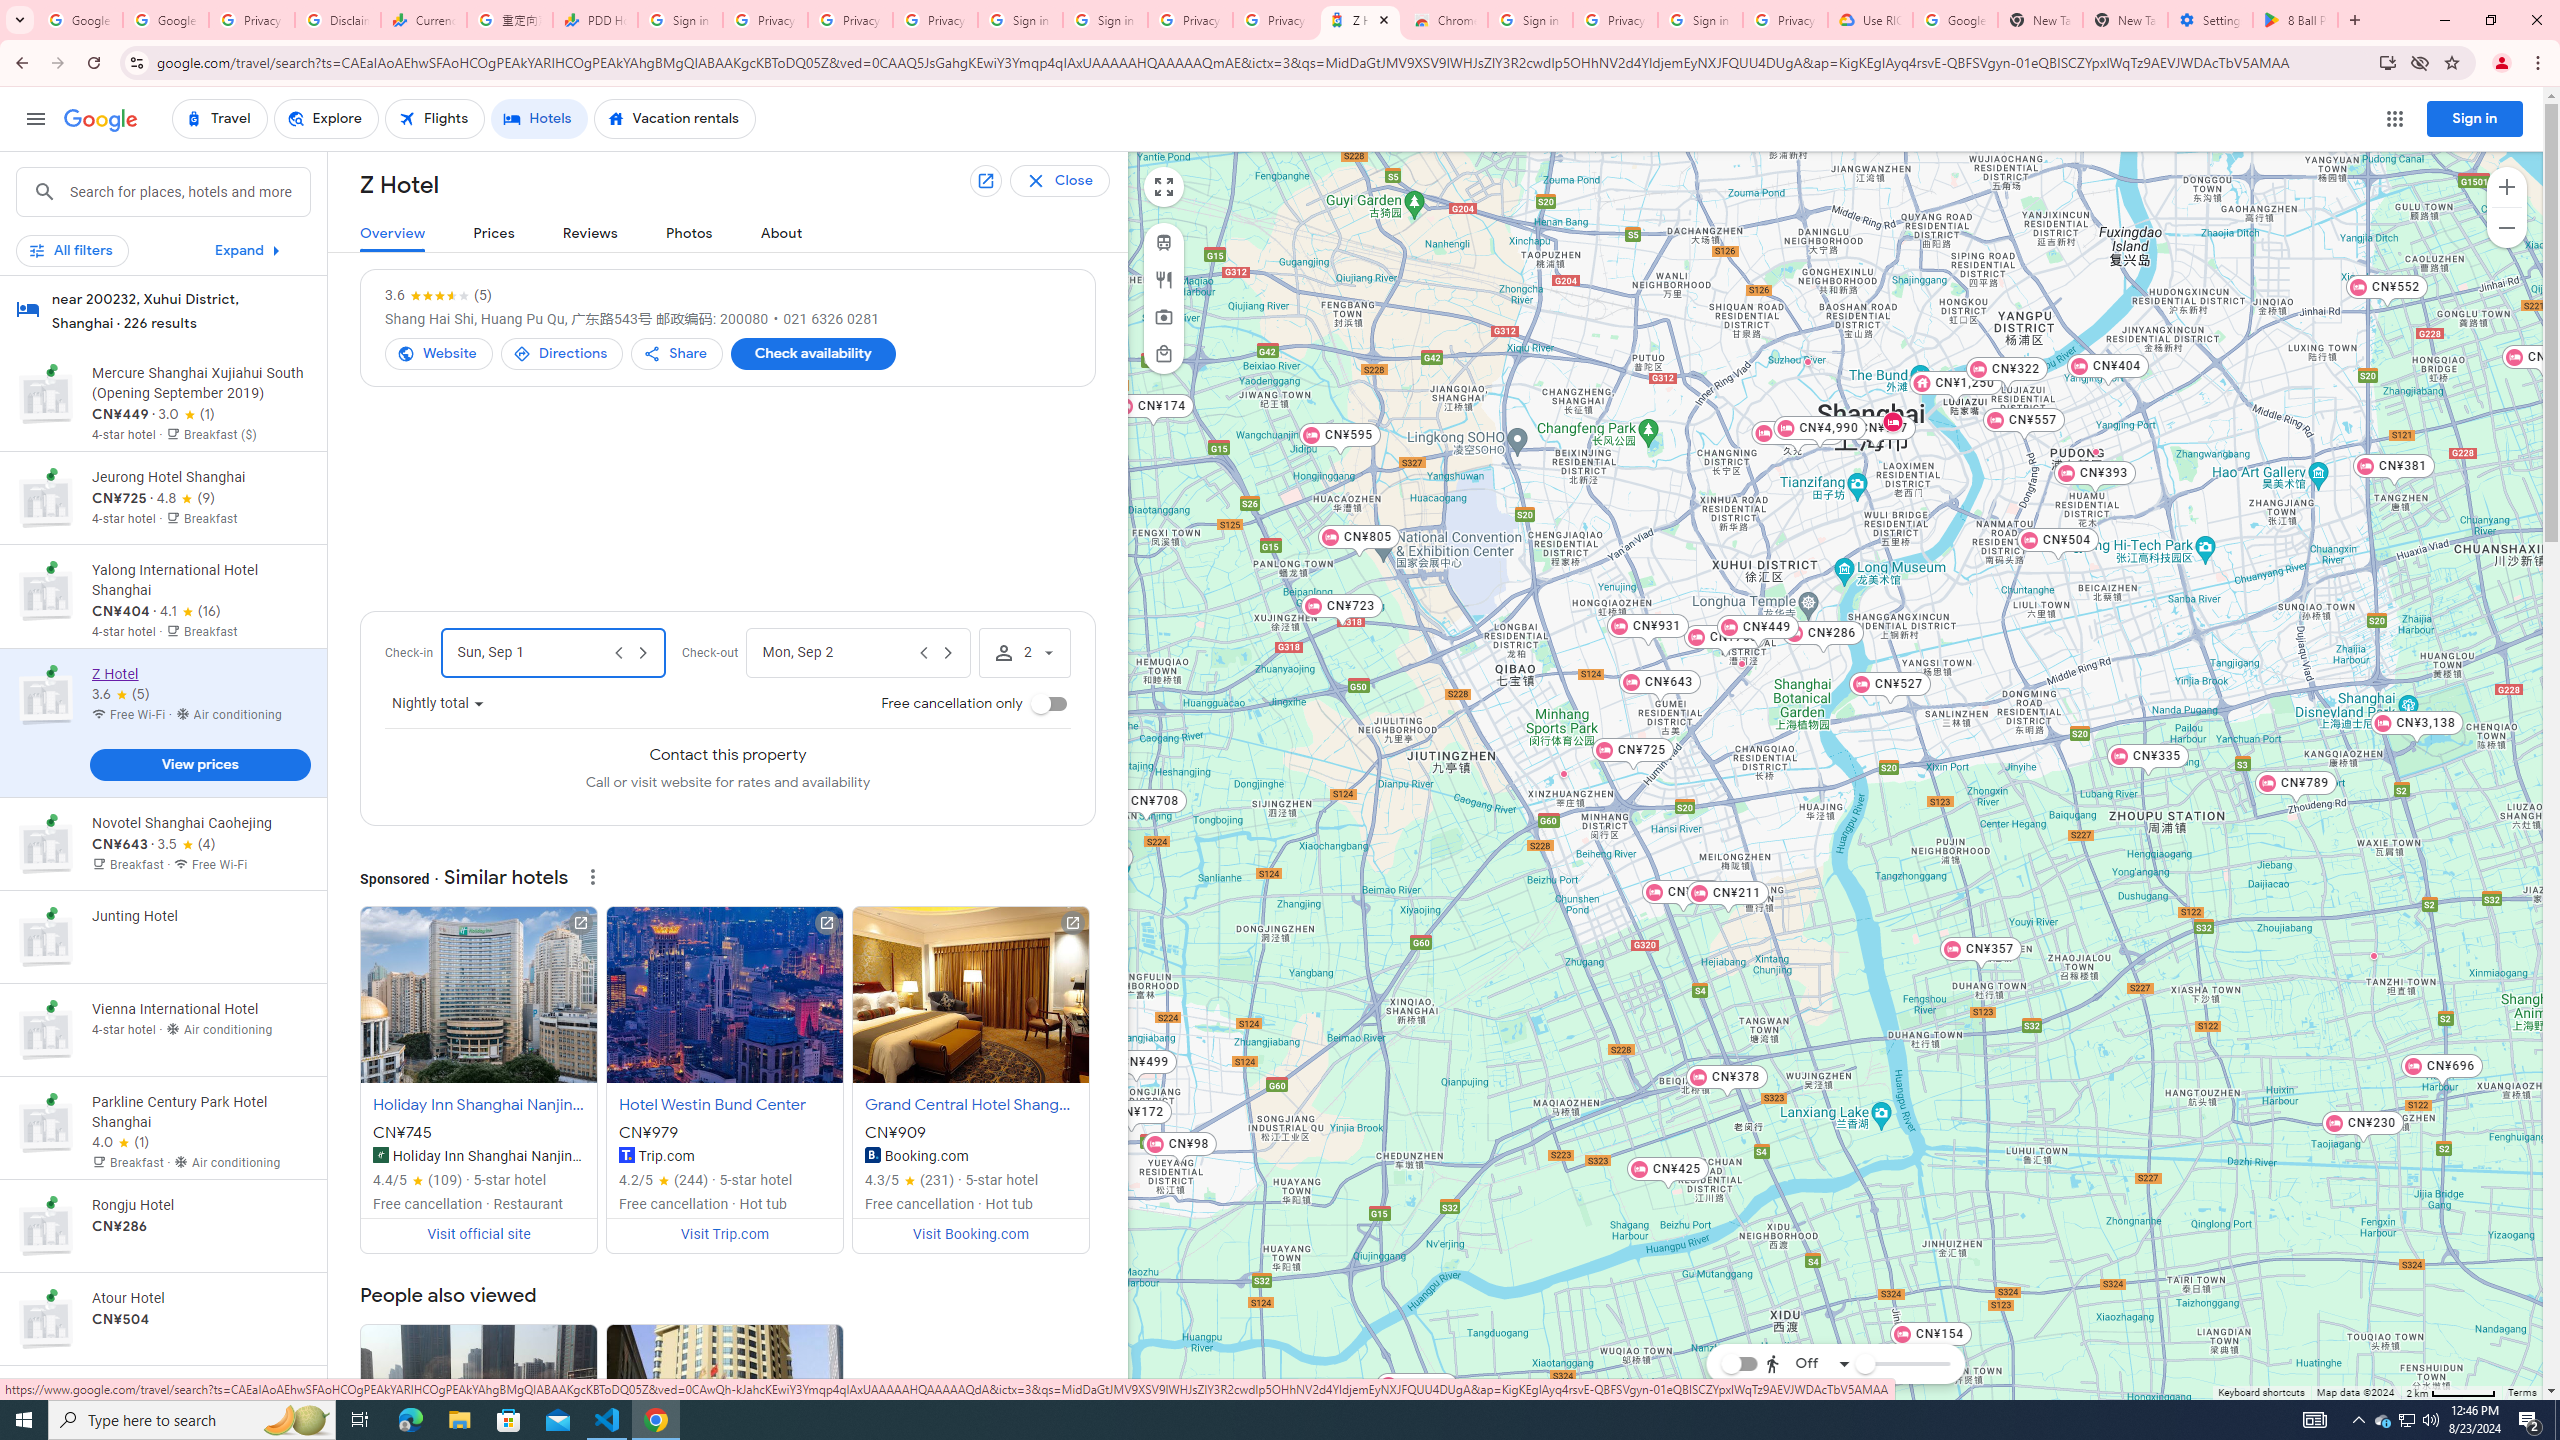  I want to click on Keyboard shortcuts, so click(2260, 1393).